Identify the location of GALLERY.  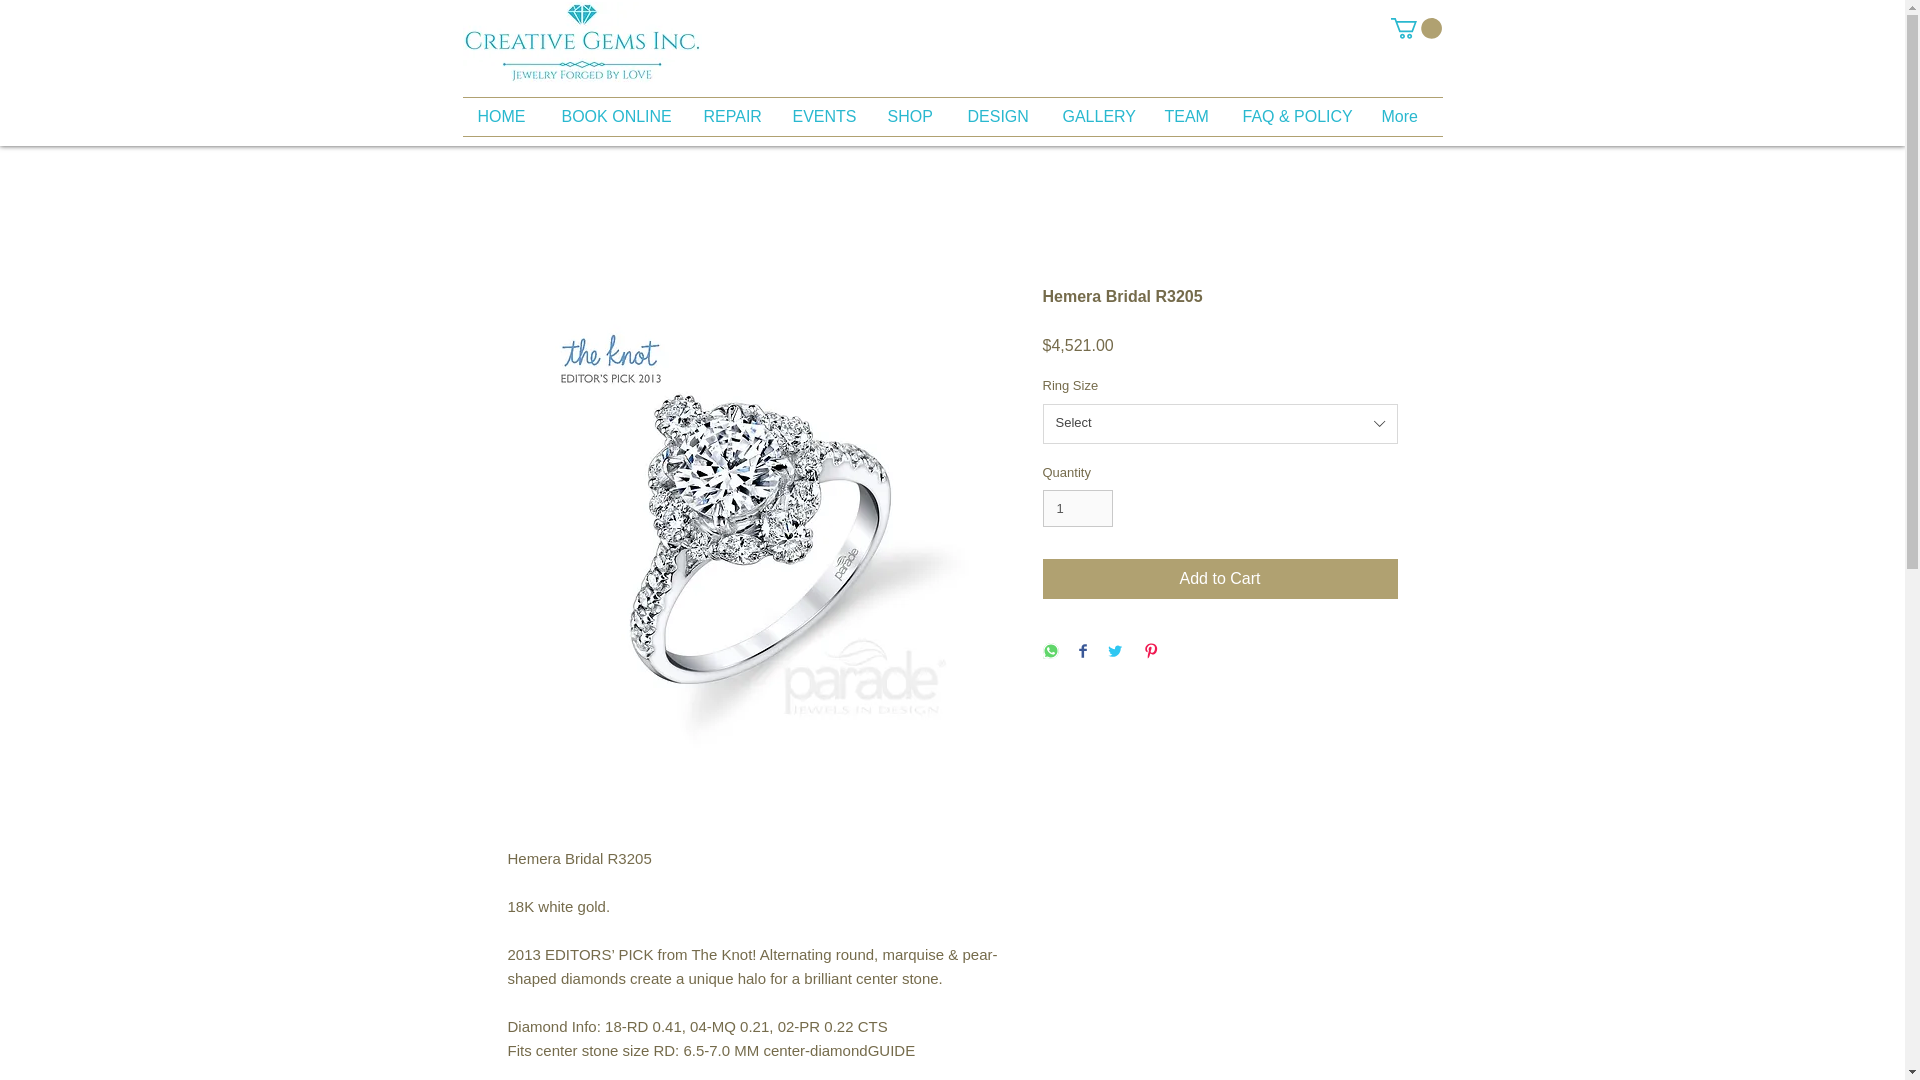
(1099, 117).